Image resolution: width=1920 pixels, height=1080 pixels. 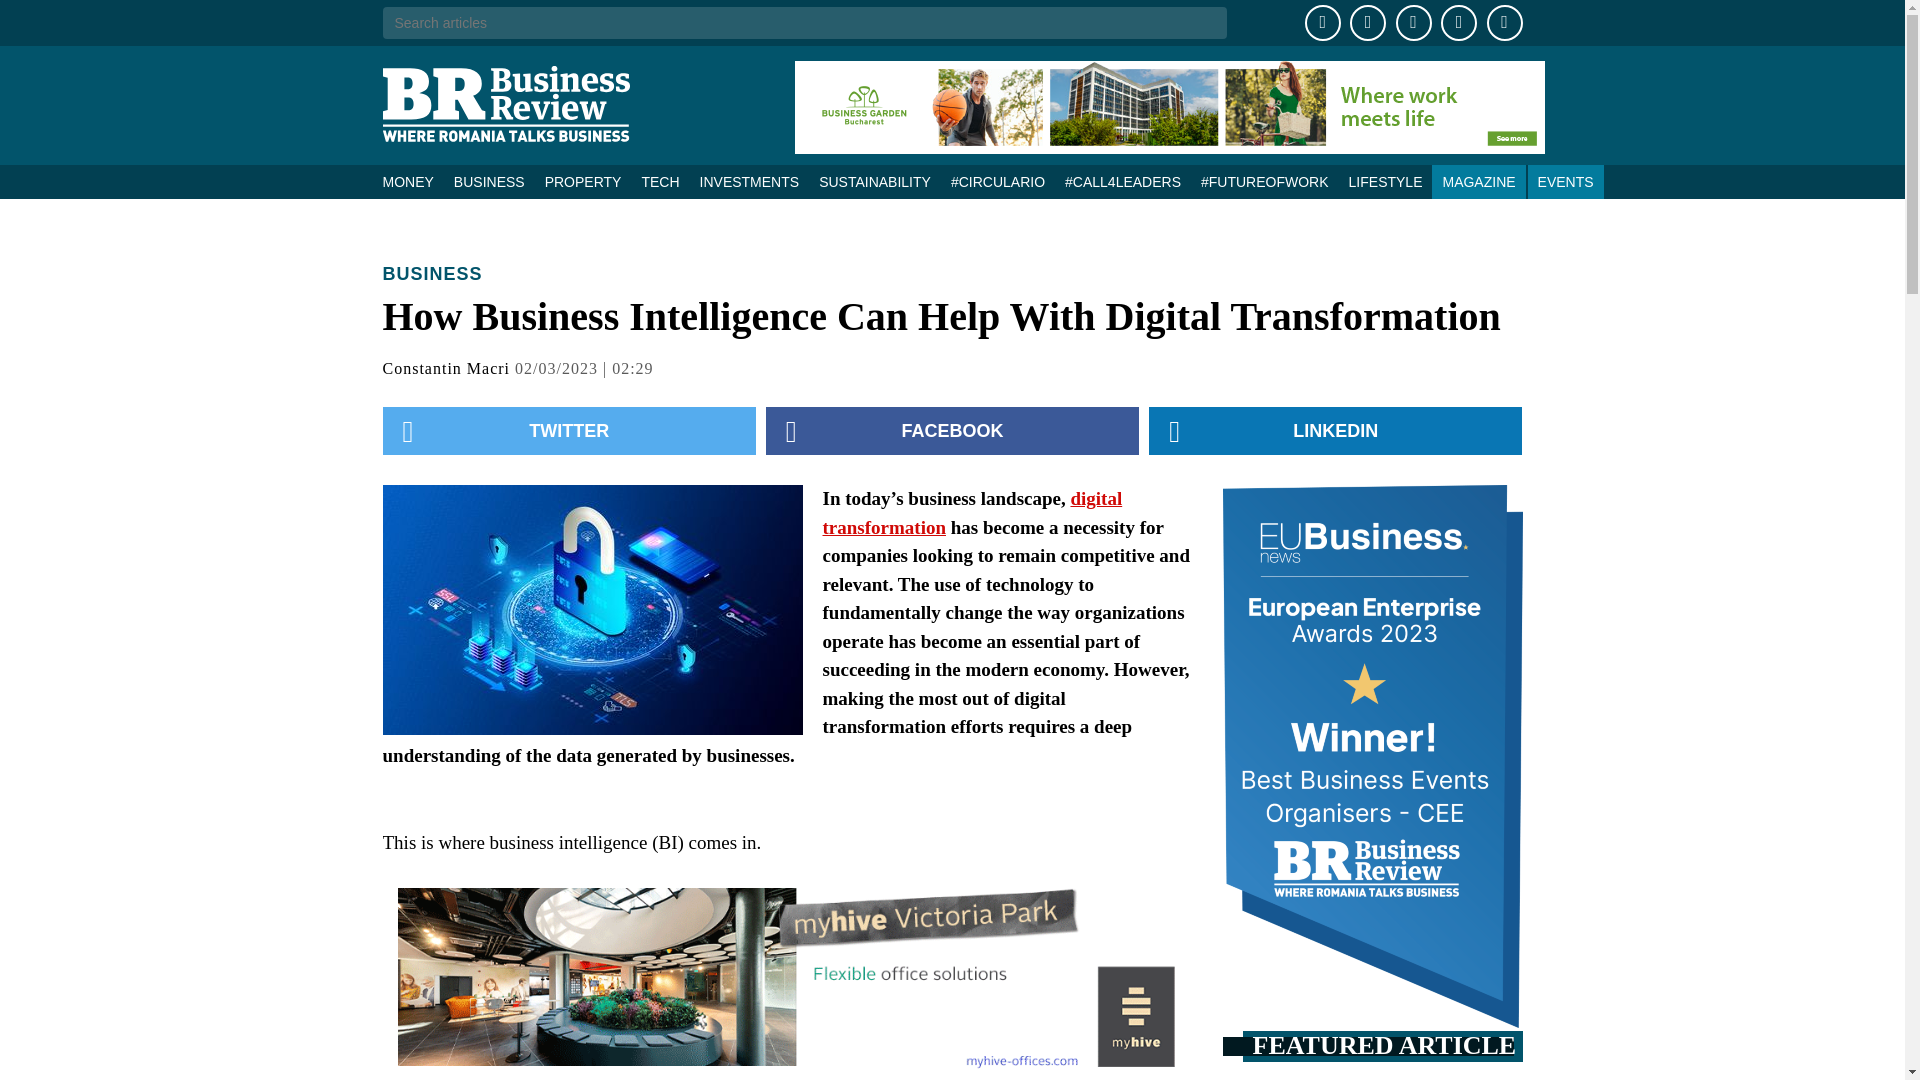 What do you see at coordinates (971, 512) in the screenshot?
I see `digital transformation` at bounding box center [971, 512].